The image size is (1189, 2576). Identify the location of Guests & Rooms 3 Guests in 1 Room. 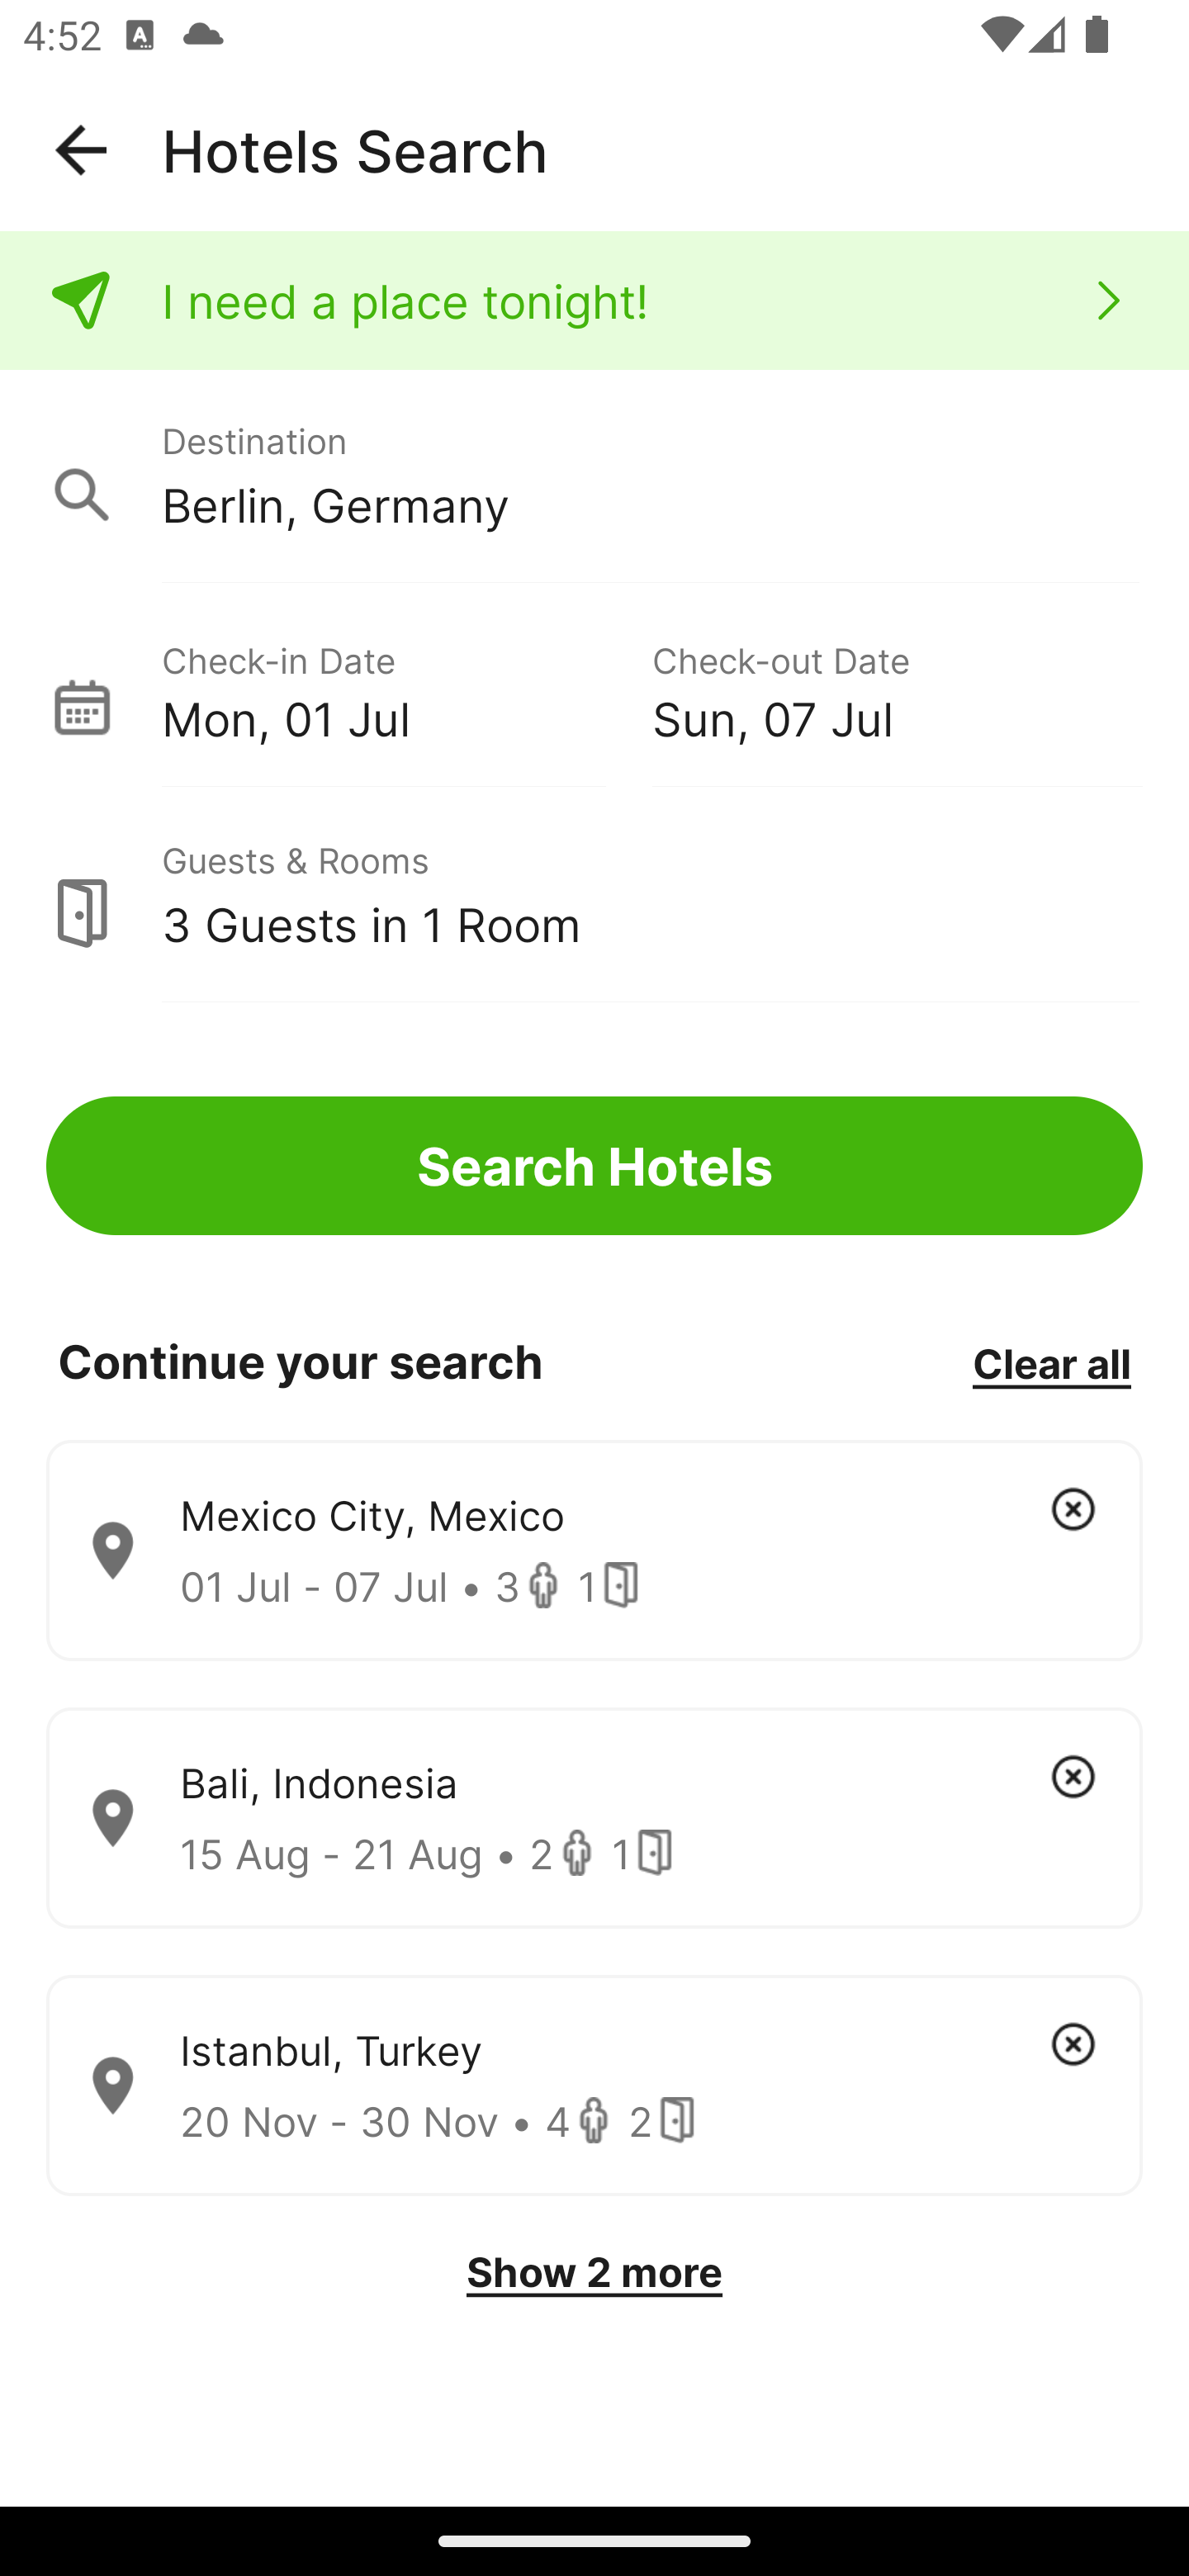
(594, 896).